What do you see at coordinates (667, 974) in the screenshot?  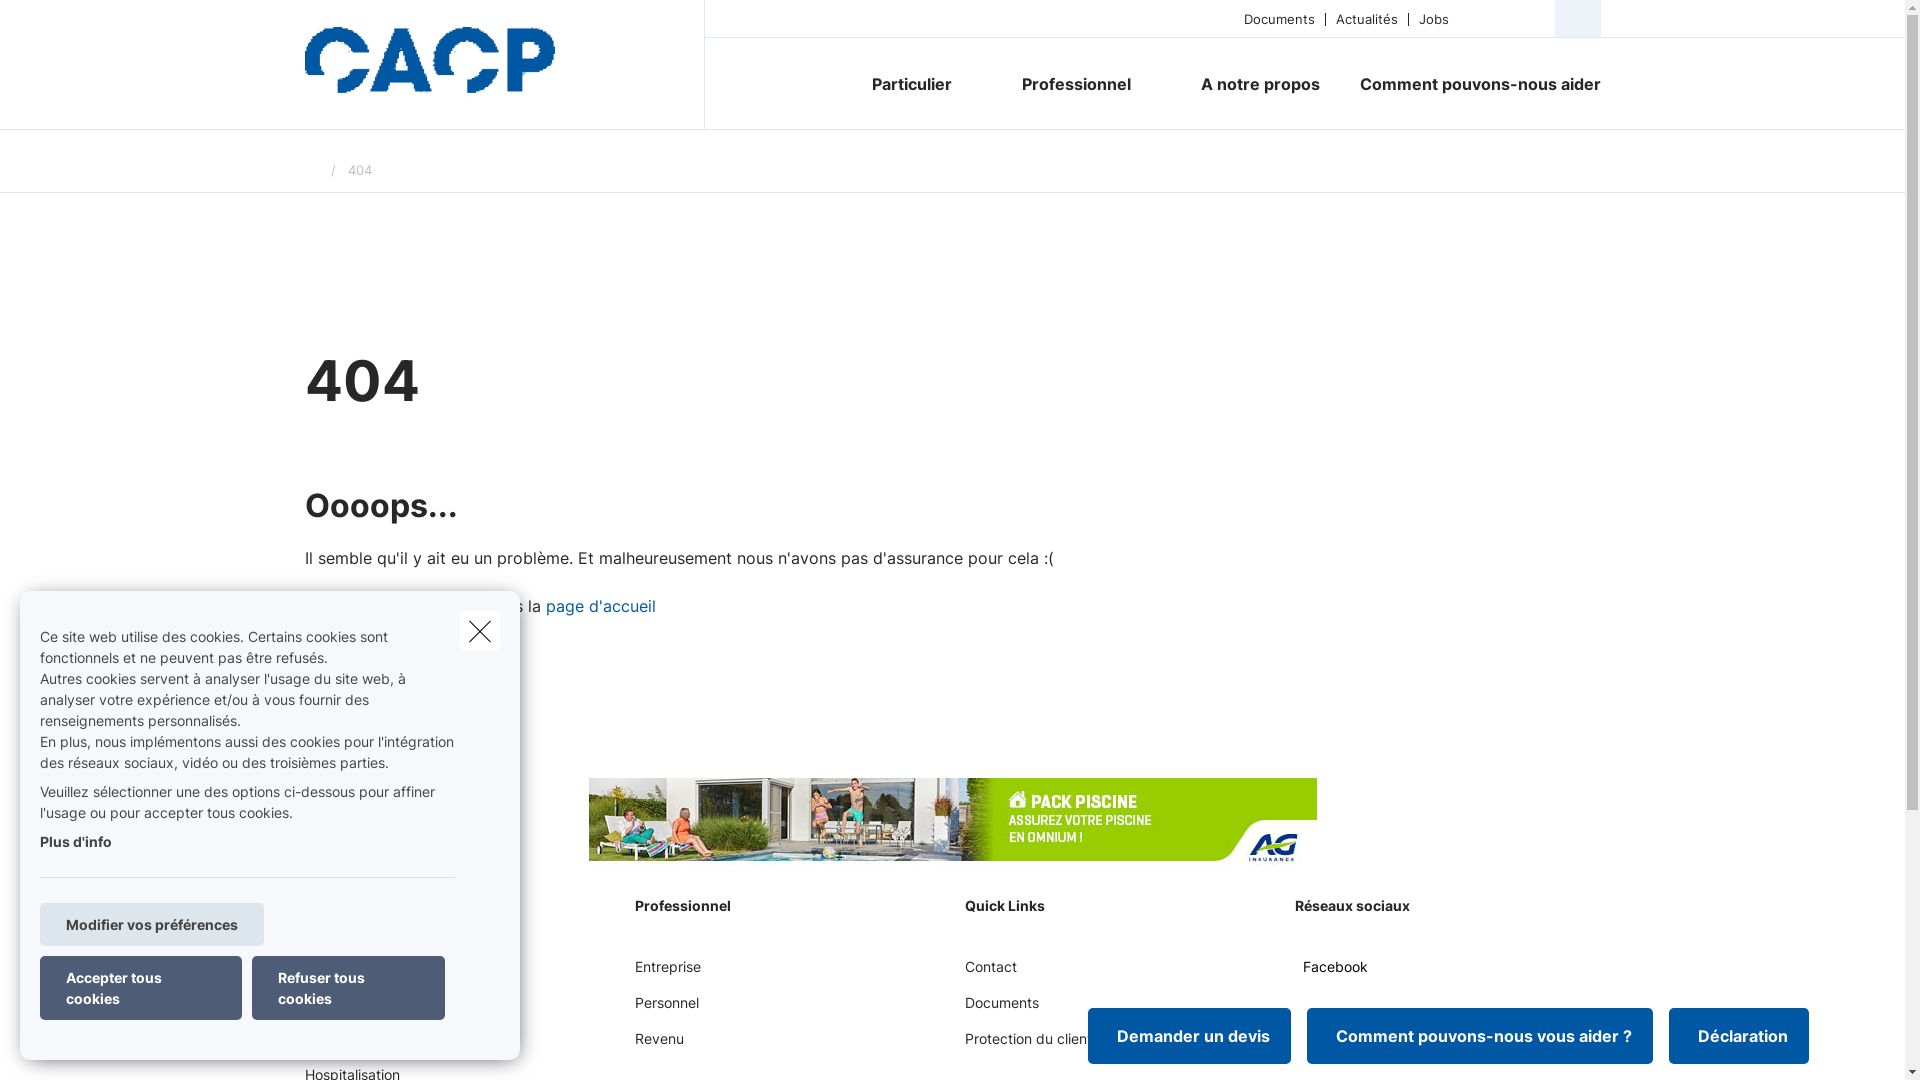 I see `Entreprise` at bounding box center [667, 974].